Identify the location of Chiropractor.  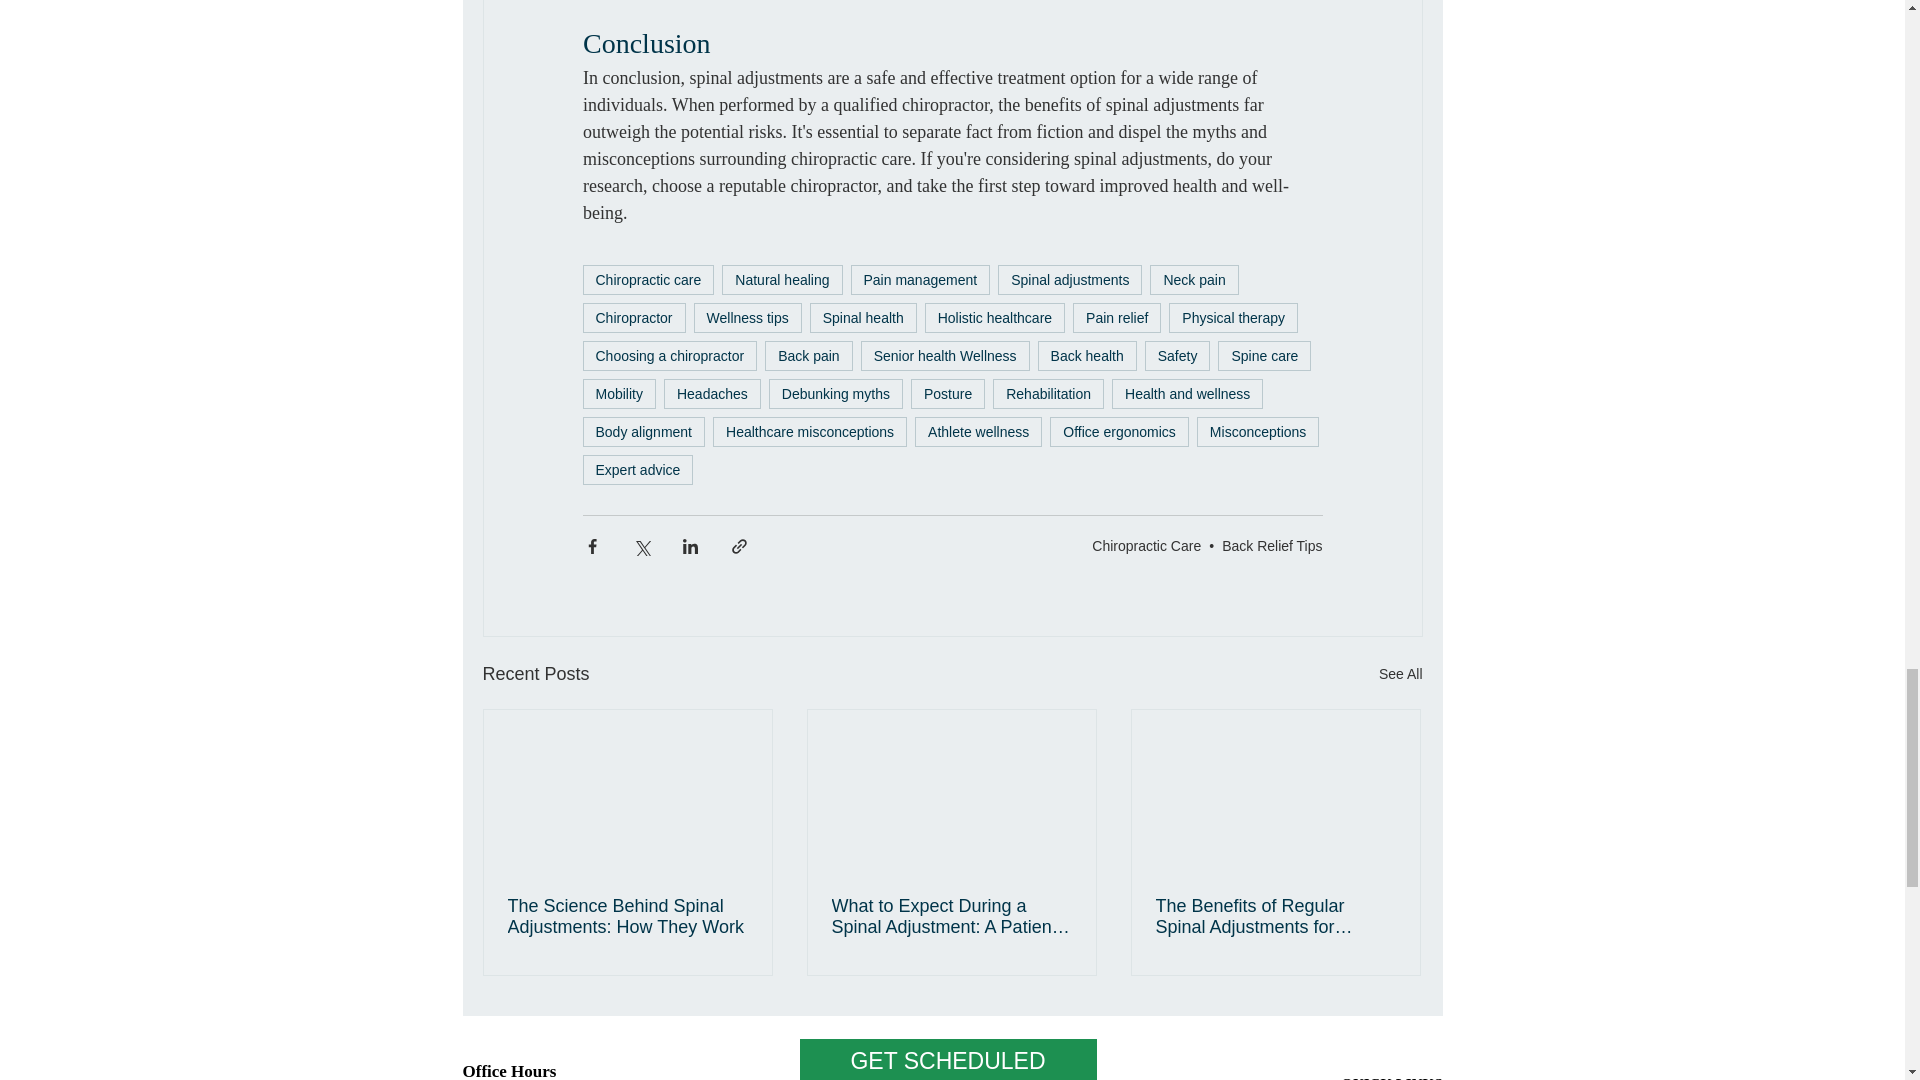
(633, 318).